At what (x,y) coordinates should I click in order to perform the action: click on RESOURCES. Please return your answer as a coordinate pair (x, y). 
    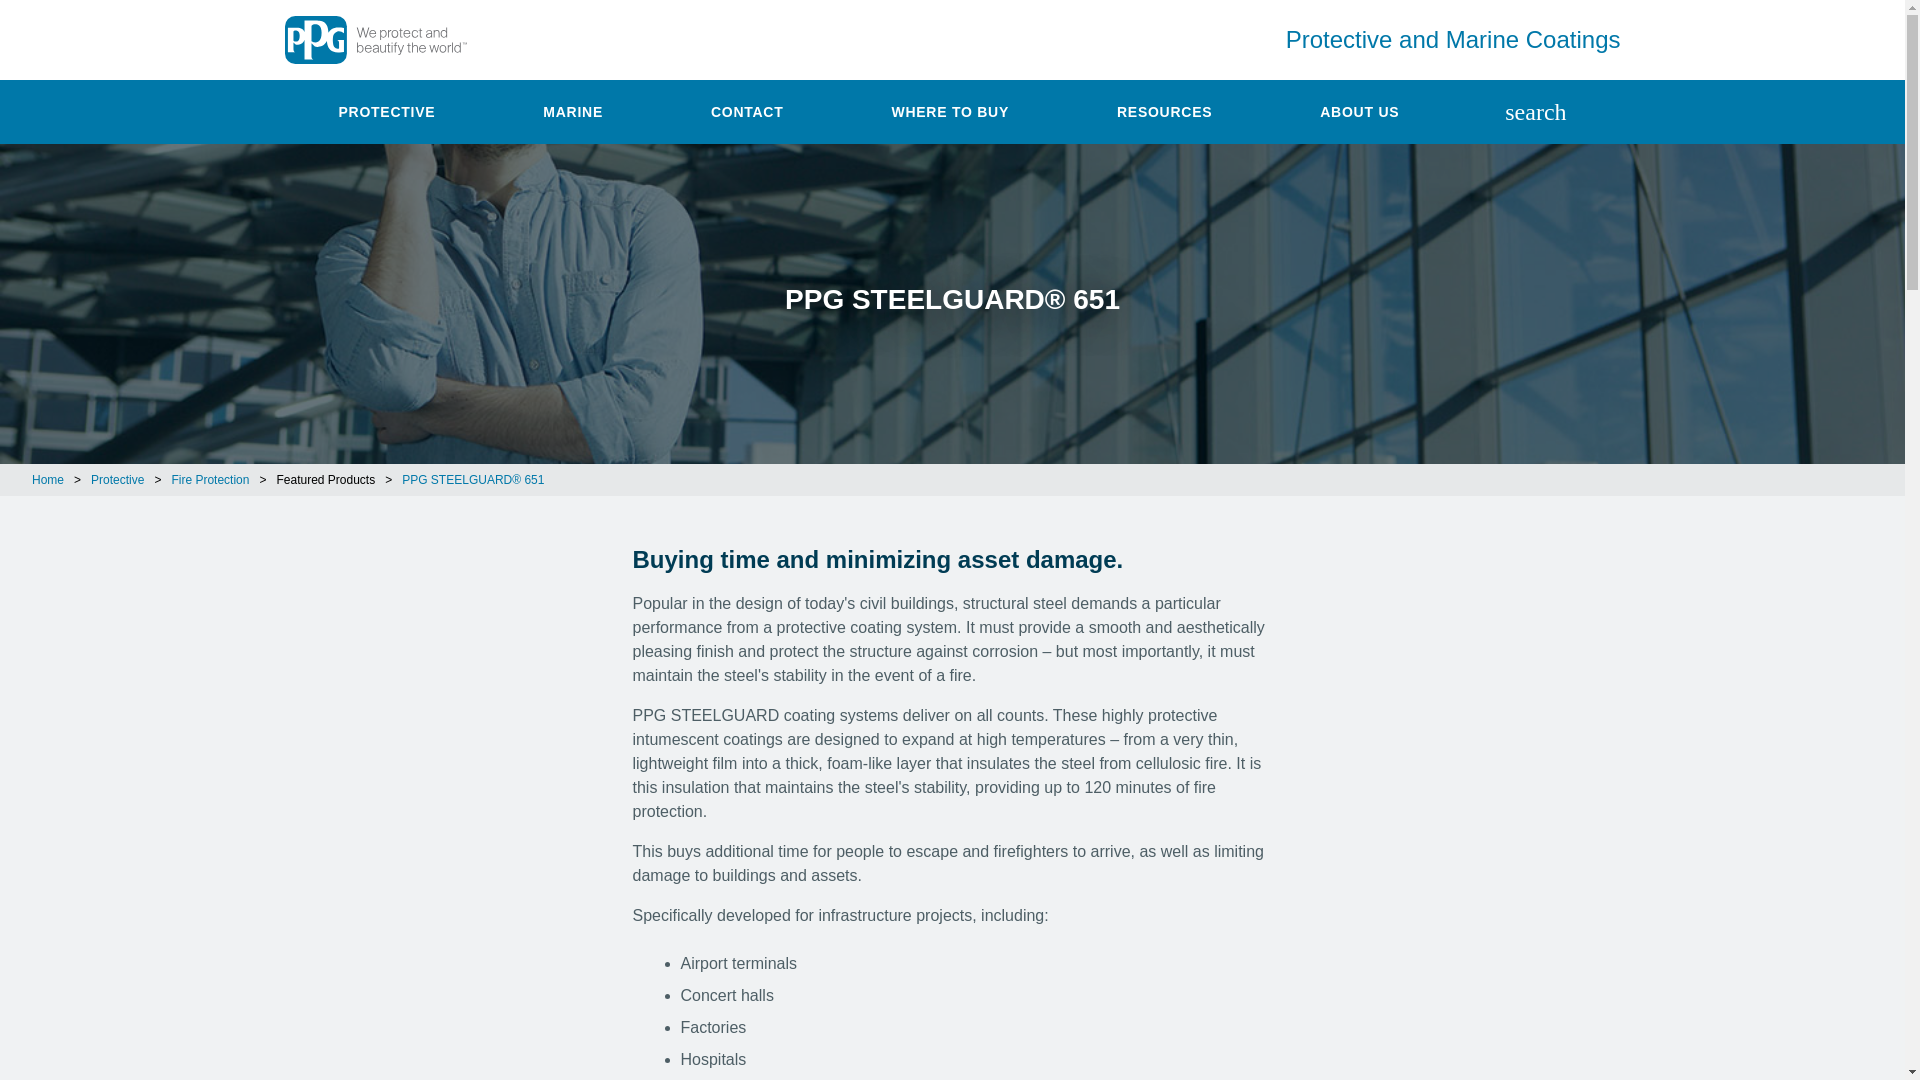
    Looking at the image, I should click on (1164, 111).